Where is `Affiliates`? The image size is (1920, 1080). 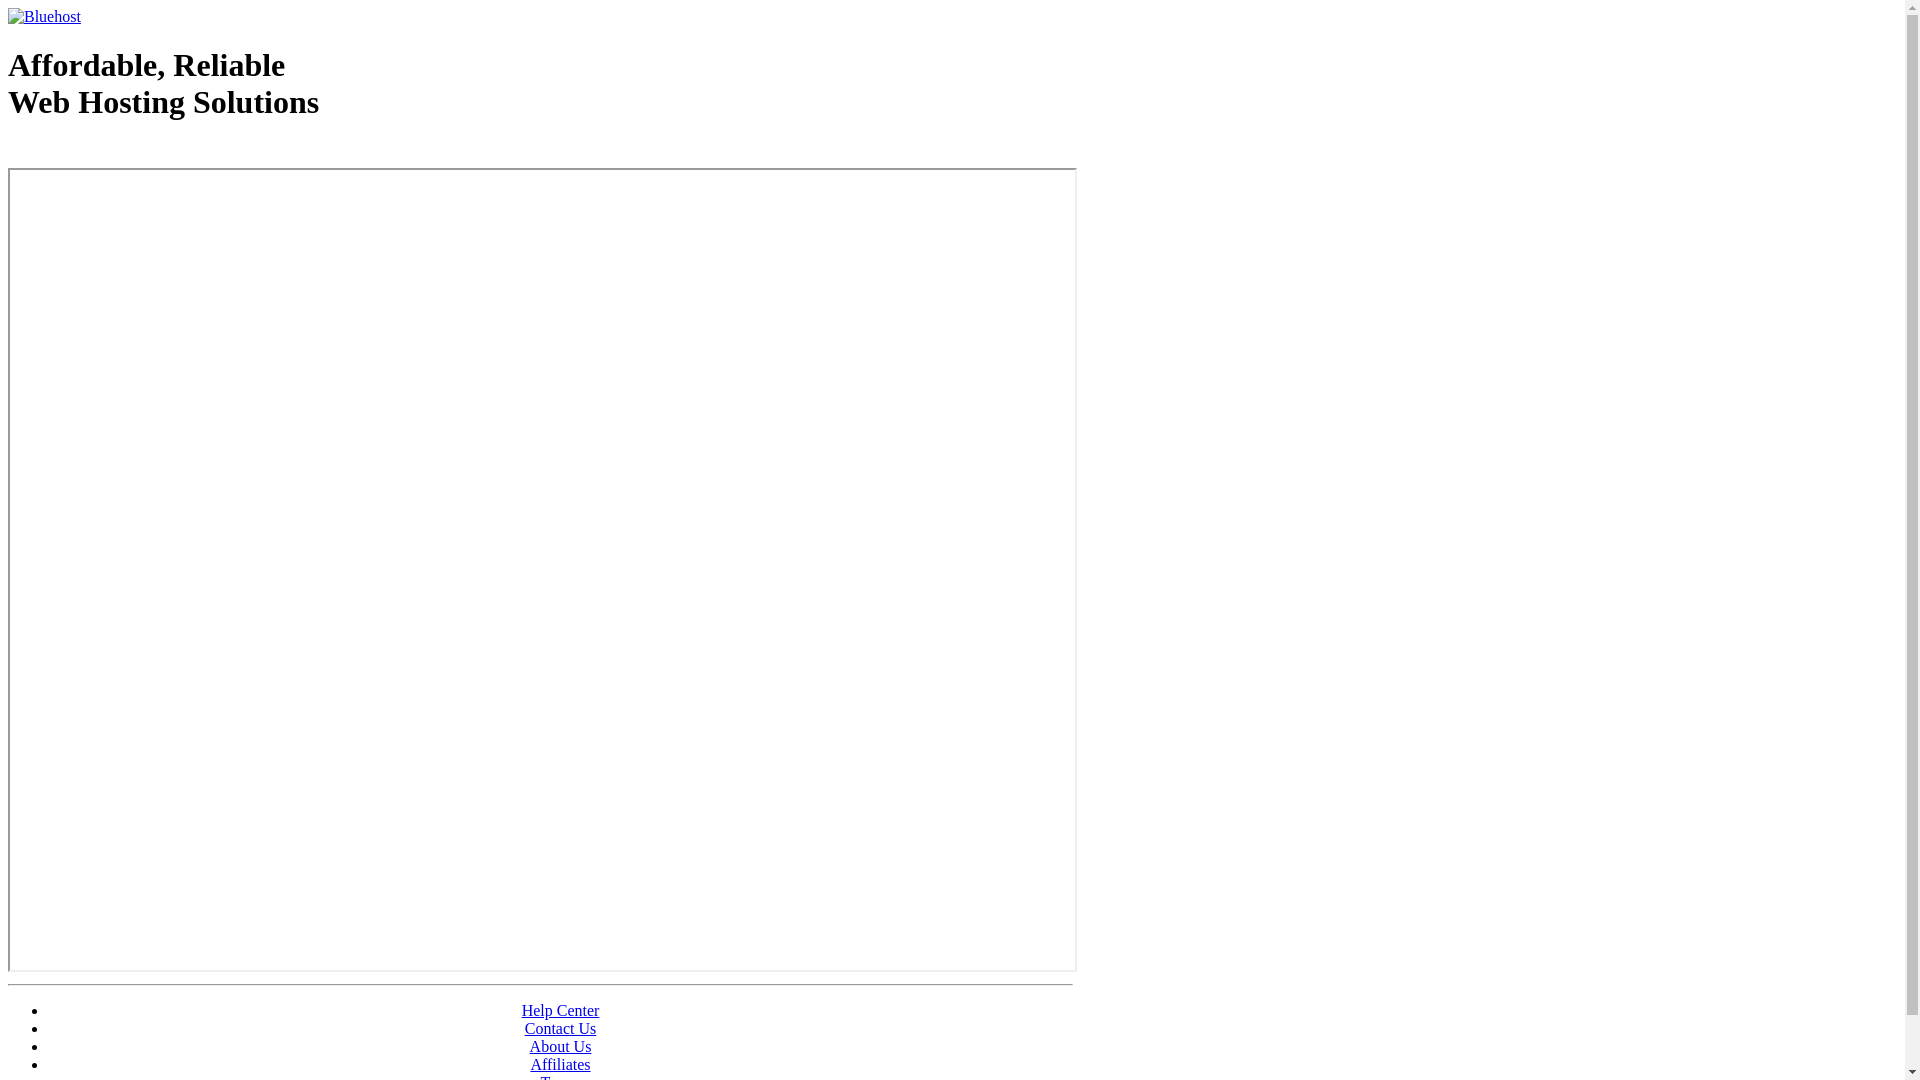 Affiliates is located at coordinates (560, 1064).